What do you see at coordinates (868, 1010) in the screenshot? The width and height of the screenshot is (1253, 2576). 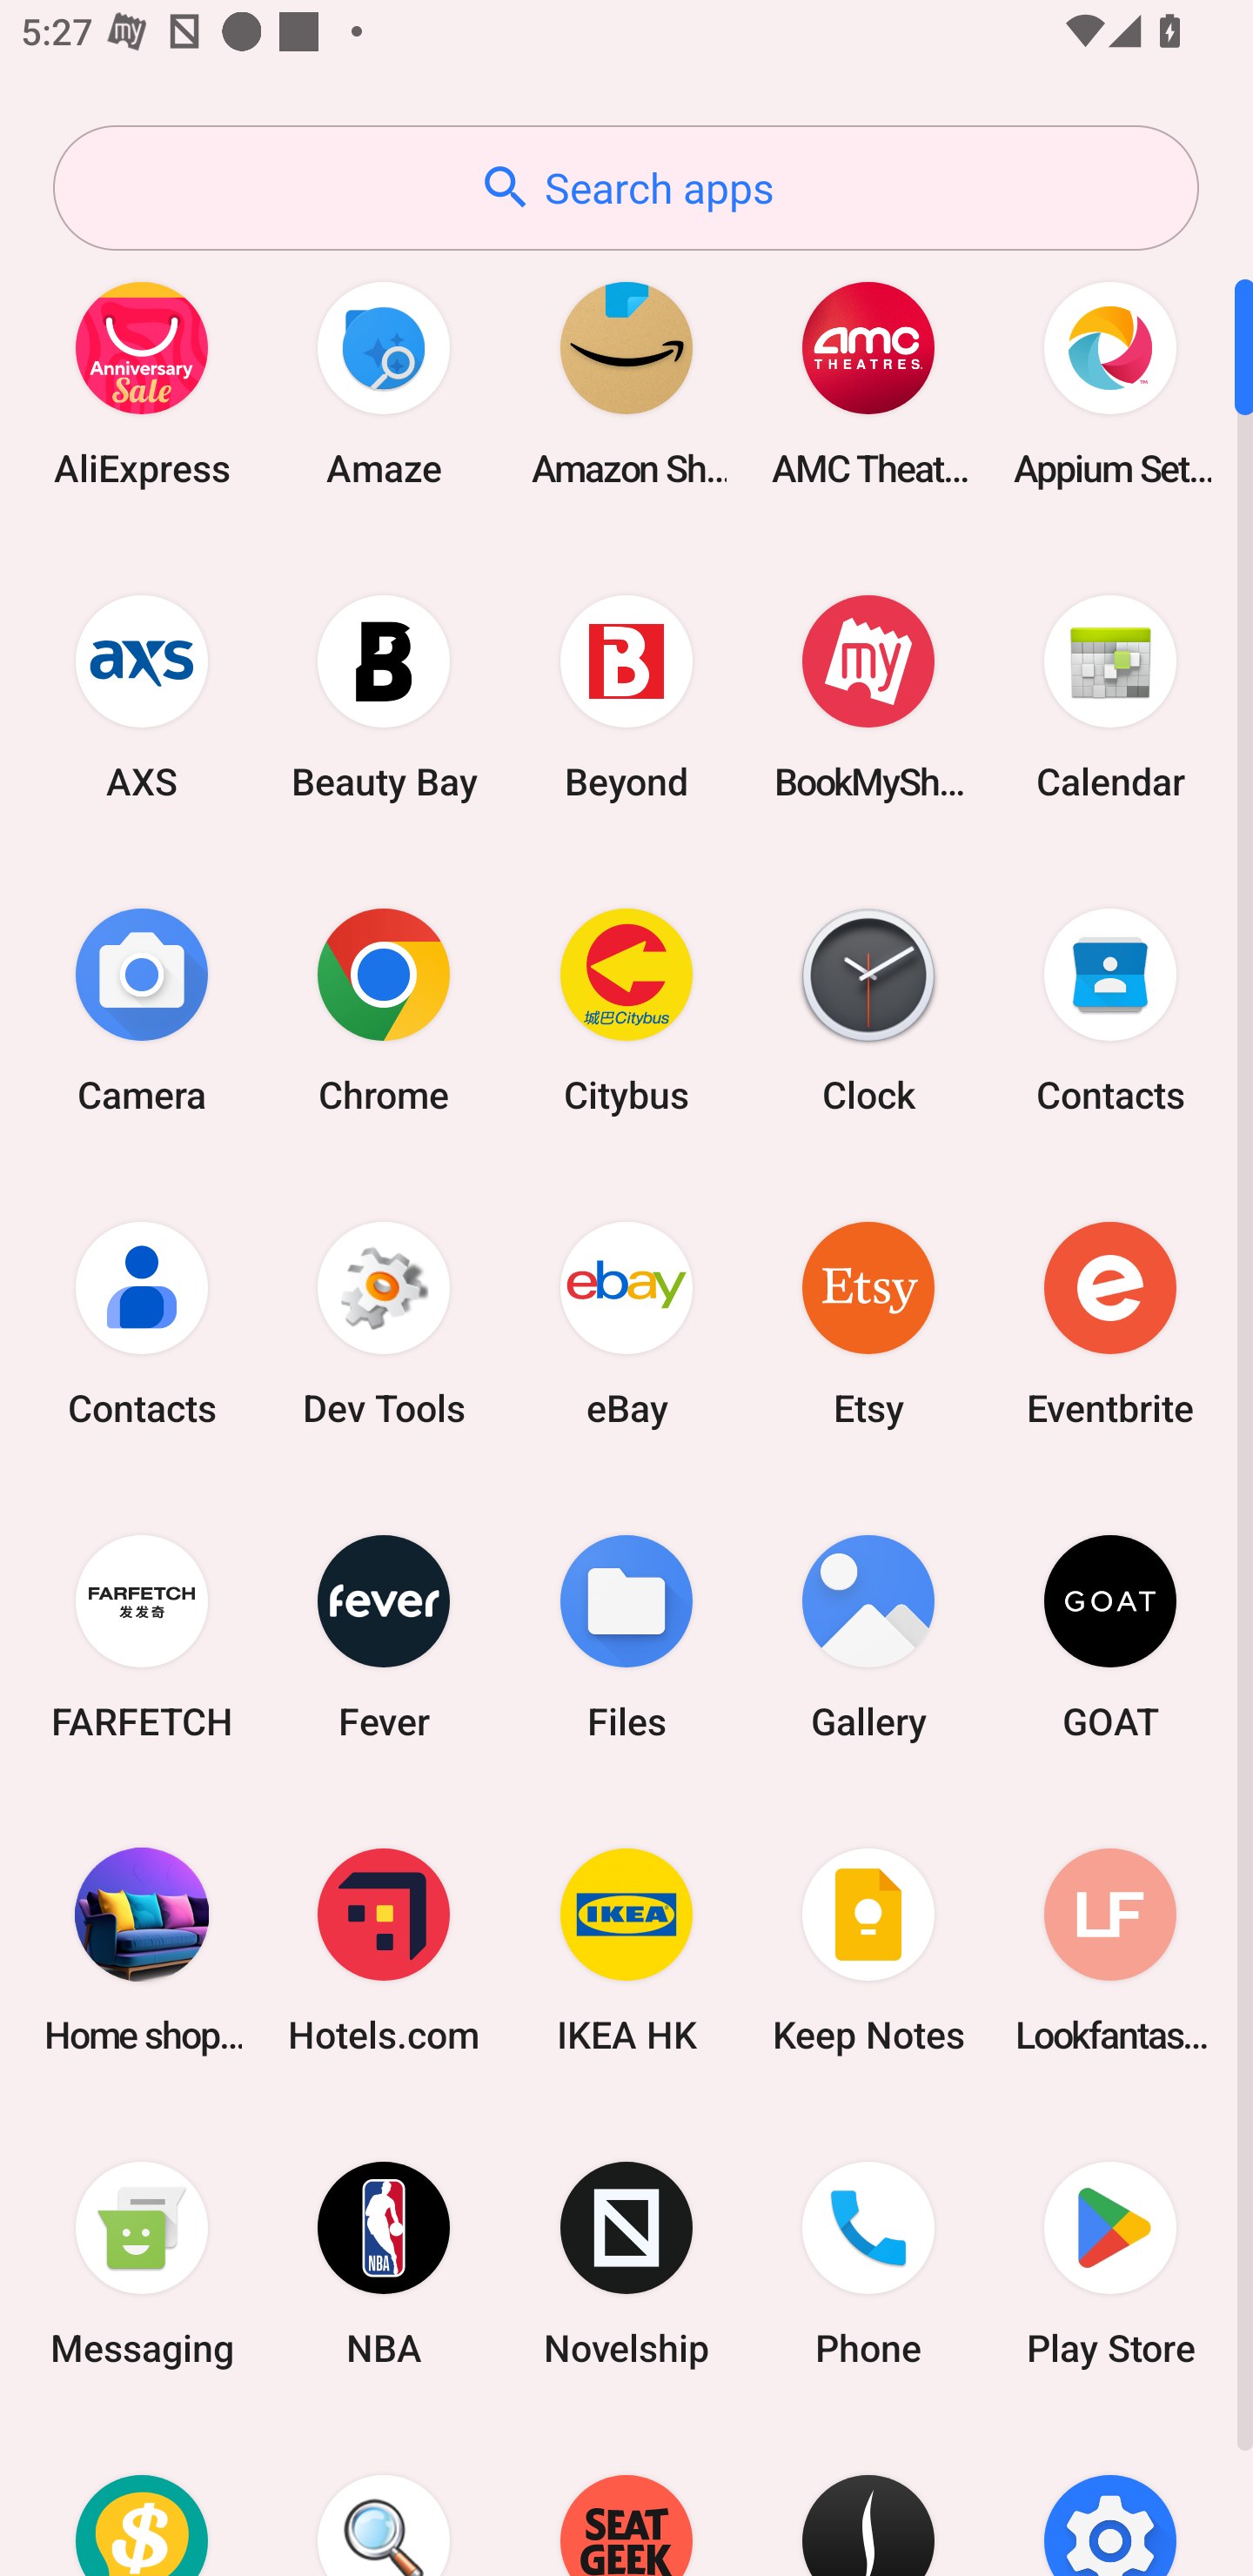 I see `Clock` at bounding box center [868, 1010].